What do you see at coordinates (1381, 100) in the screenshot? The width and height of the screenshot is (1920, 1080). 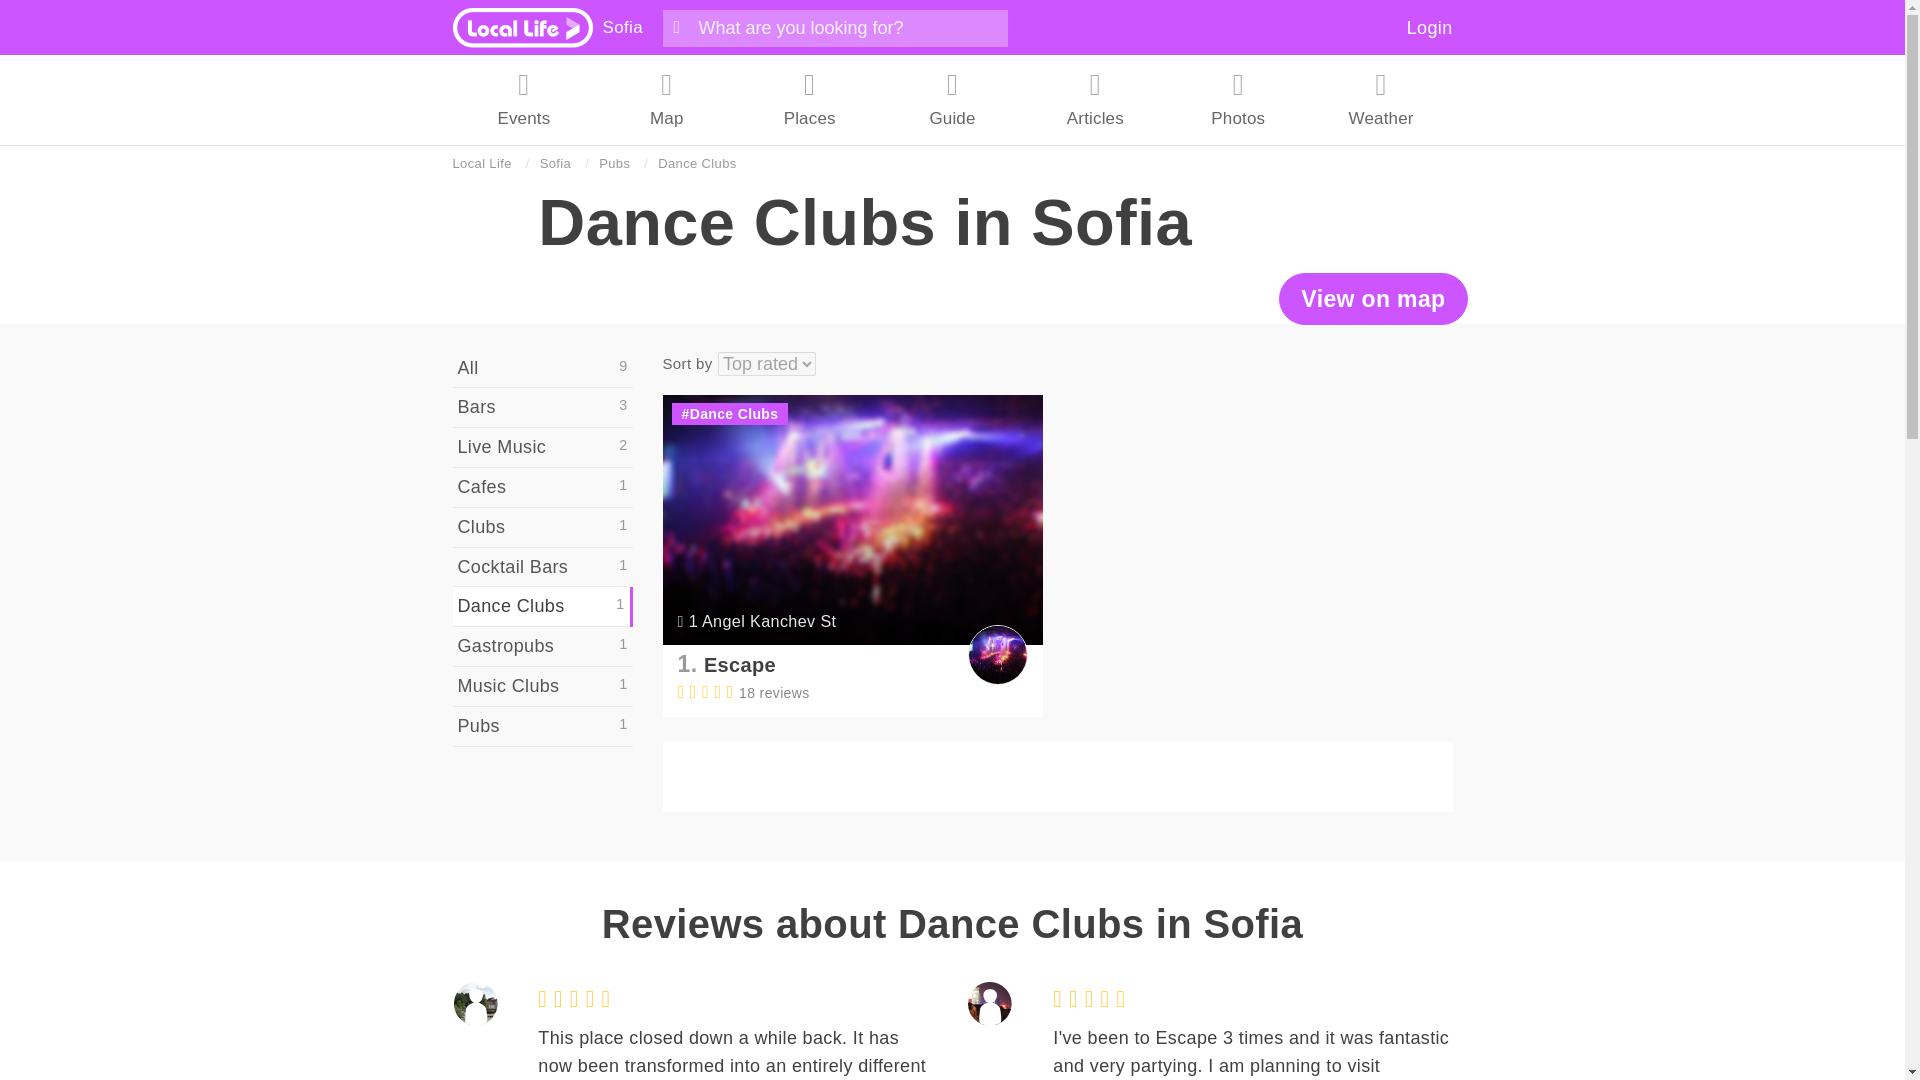 I see `Weather` at bounding box center [1381, 100].